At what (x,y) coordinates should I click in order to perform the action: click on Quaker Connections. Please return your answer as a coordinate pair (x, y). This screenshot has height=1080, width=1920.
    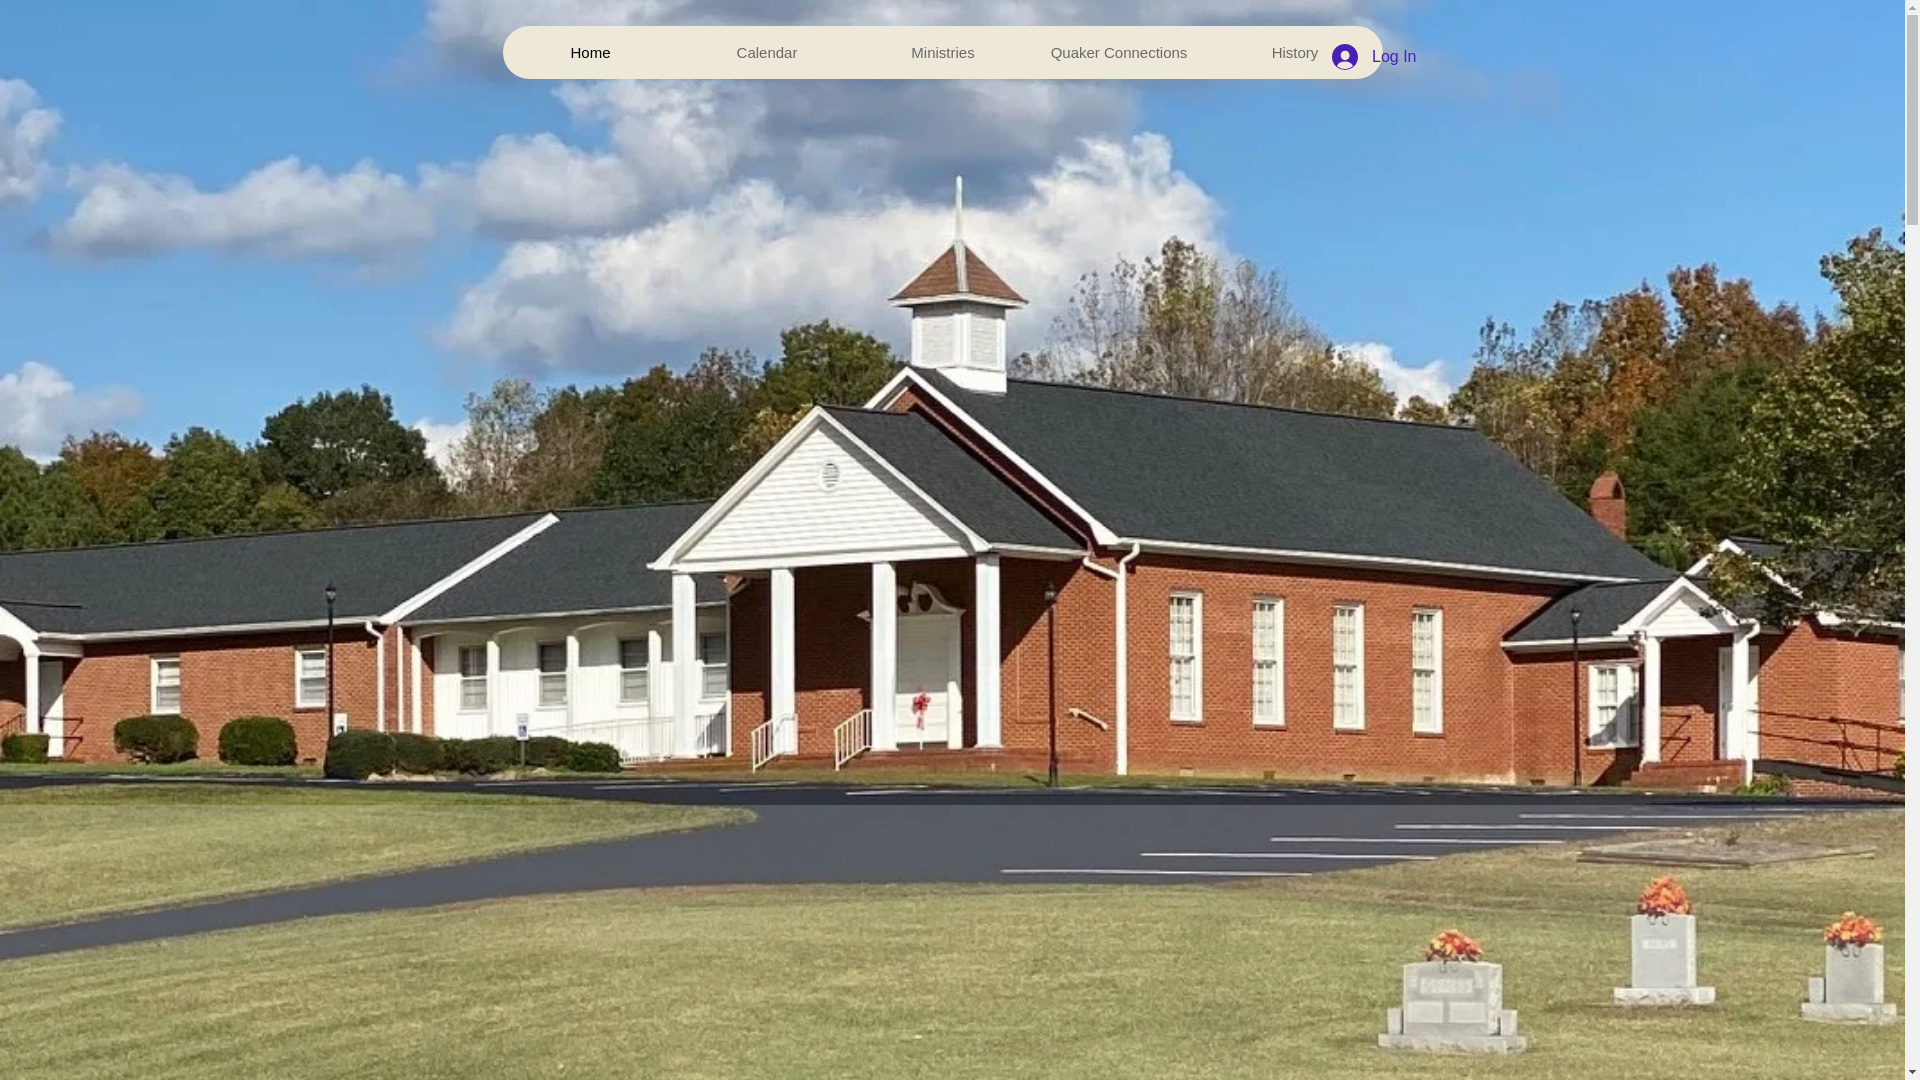
    Looking at the image, I should click on (1117, 52).